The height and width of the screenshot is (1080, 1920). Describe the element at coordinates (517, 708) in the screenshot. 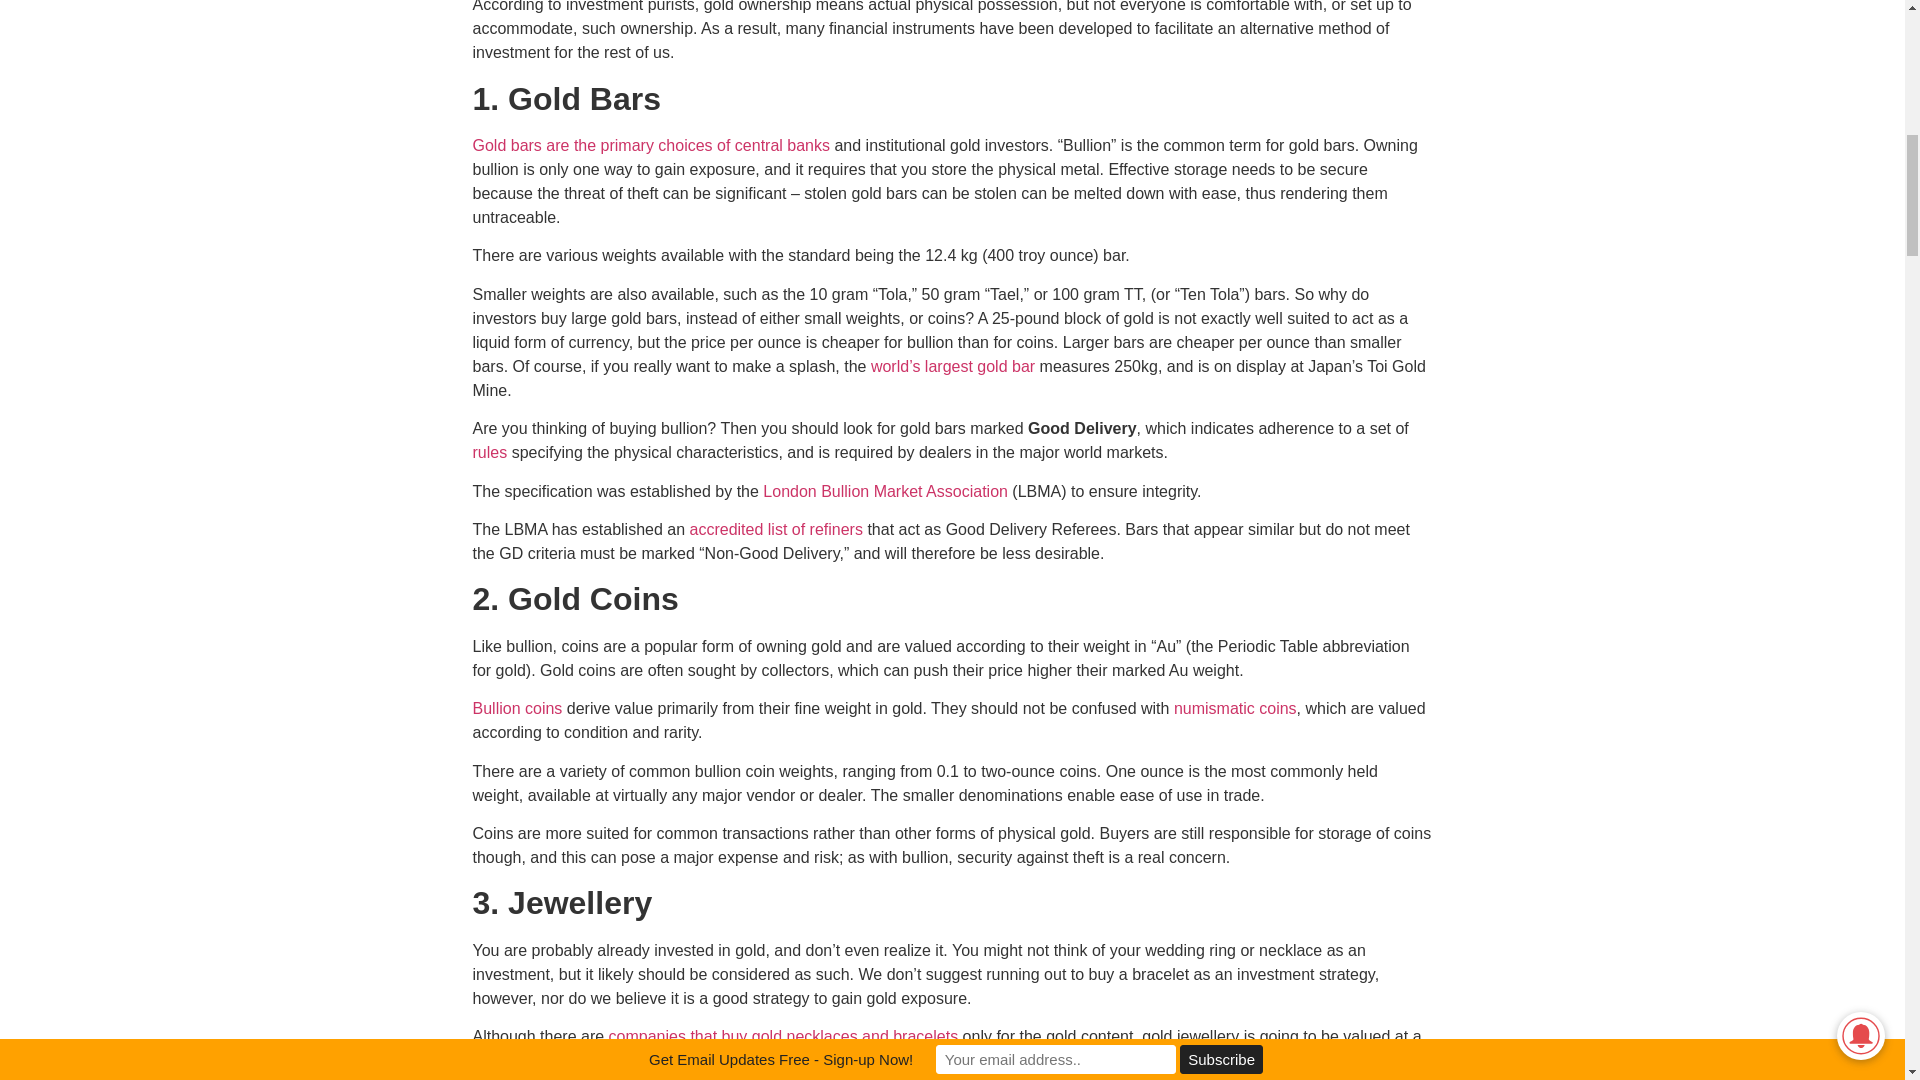

I see `Bullion coins` at that location.